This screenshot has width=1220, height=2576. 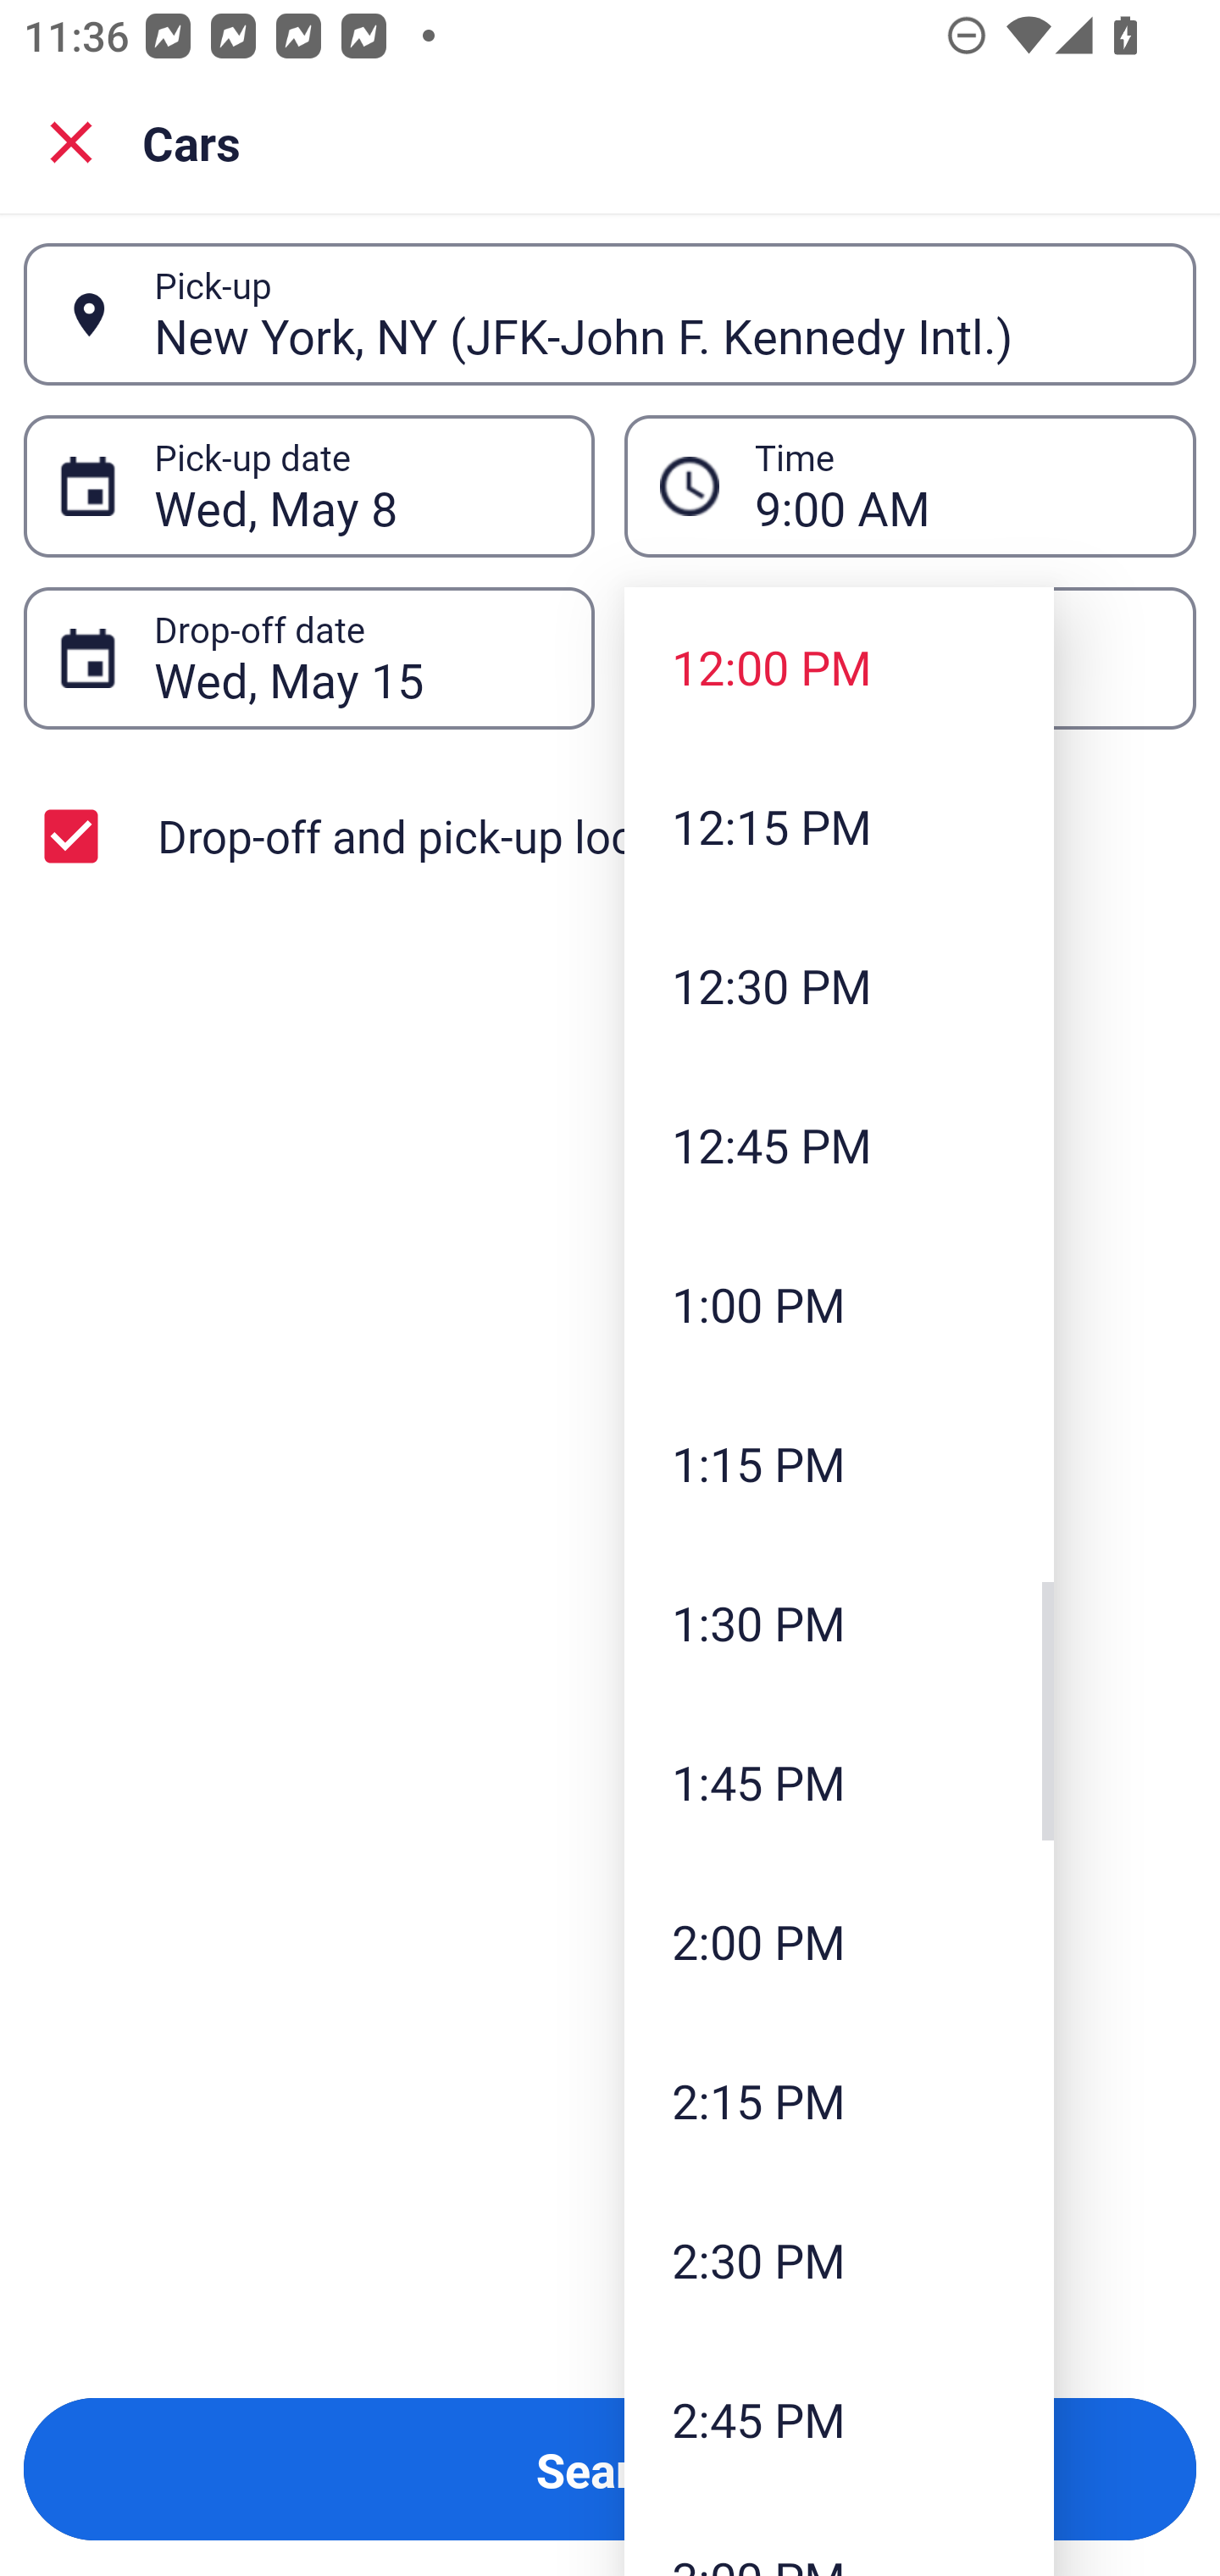 What do you see at coordinates (839, 1942) in the screenshot?
I see `2:00 PM` at bounding box center [839, 1942].